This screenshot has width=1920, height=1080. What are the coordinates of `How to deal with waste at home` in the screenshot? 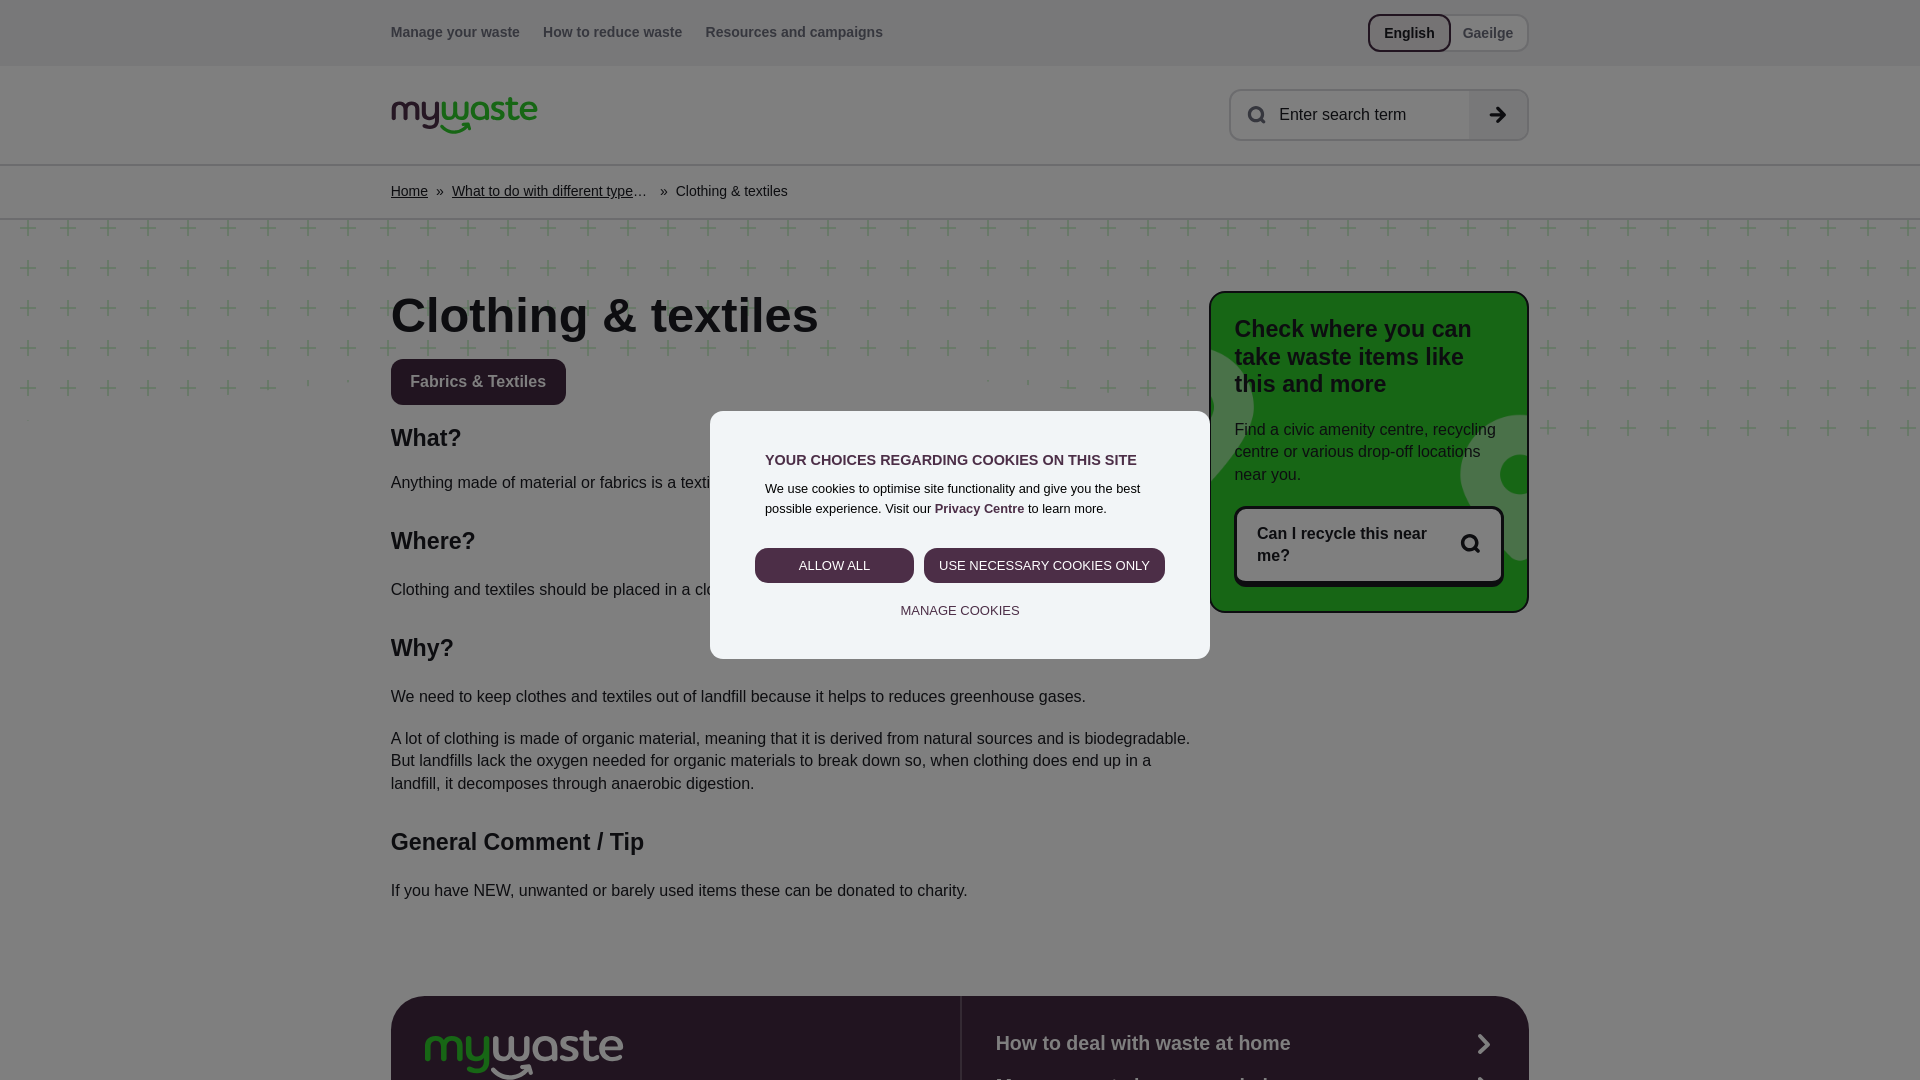 It's located at (1143, 1044).